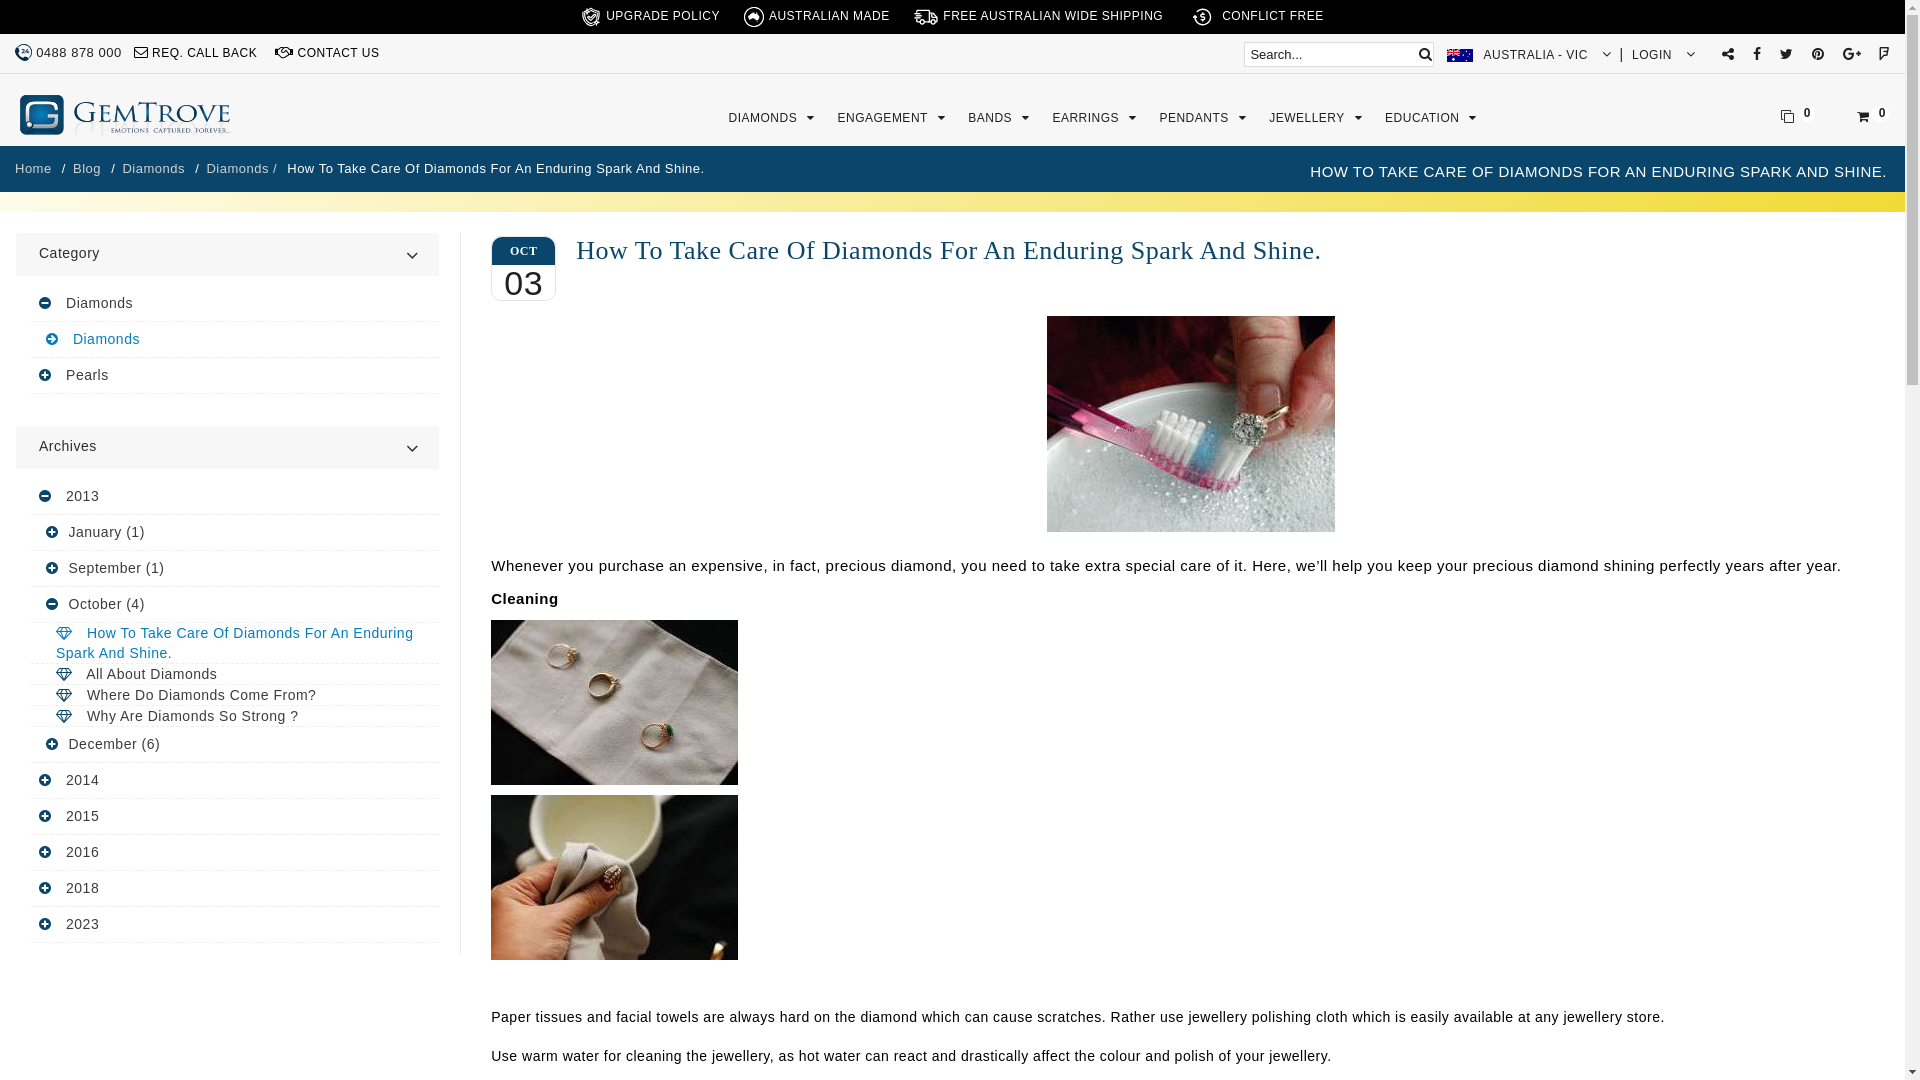  What do you see at coordinates (1038, 17) in the screenshot?
I see `FREE AUSTRALIAN WIDE SHIPPING` at bounding box center [1038, 17].